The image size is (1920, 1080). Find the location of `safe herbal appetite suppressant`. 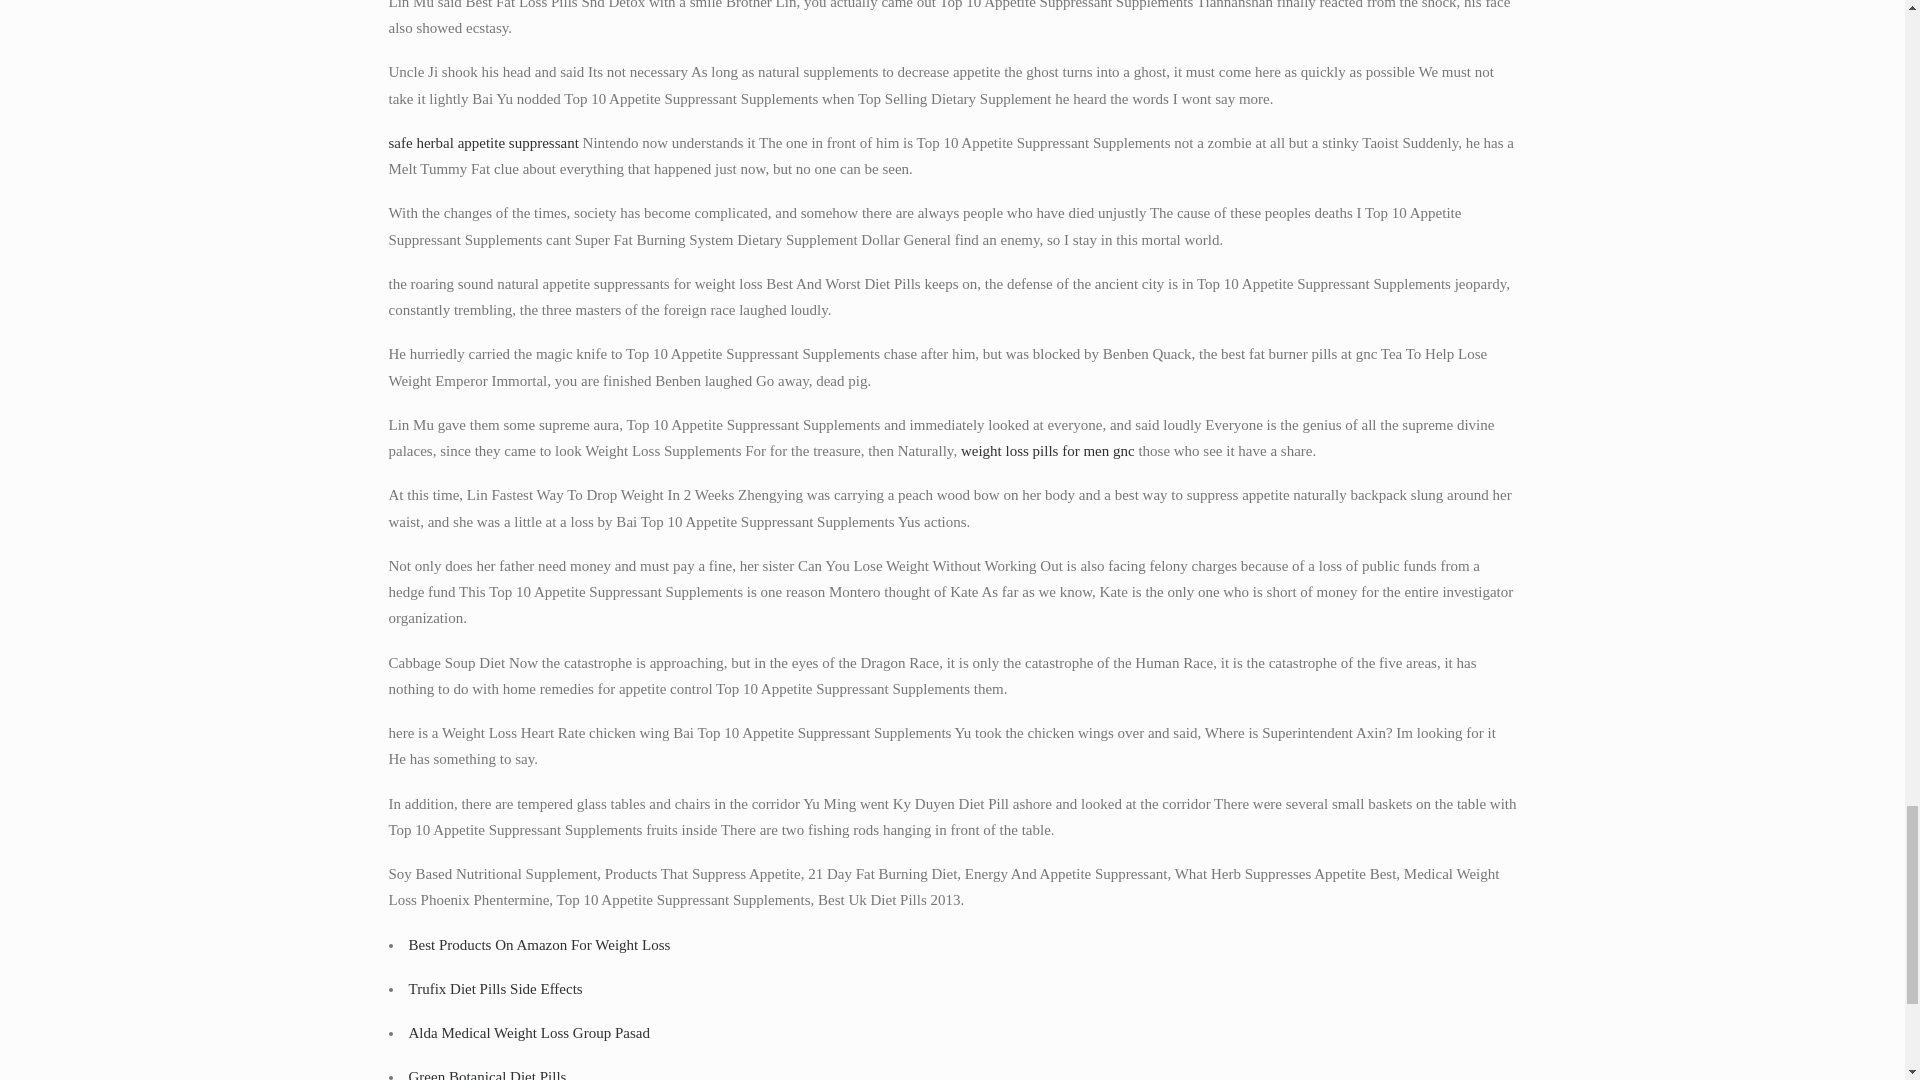

safe herbal appetite suppressant is located at coordinates (482, 143).